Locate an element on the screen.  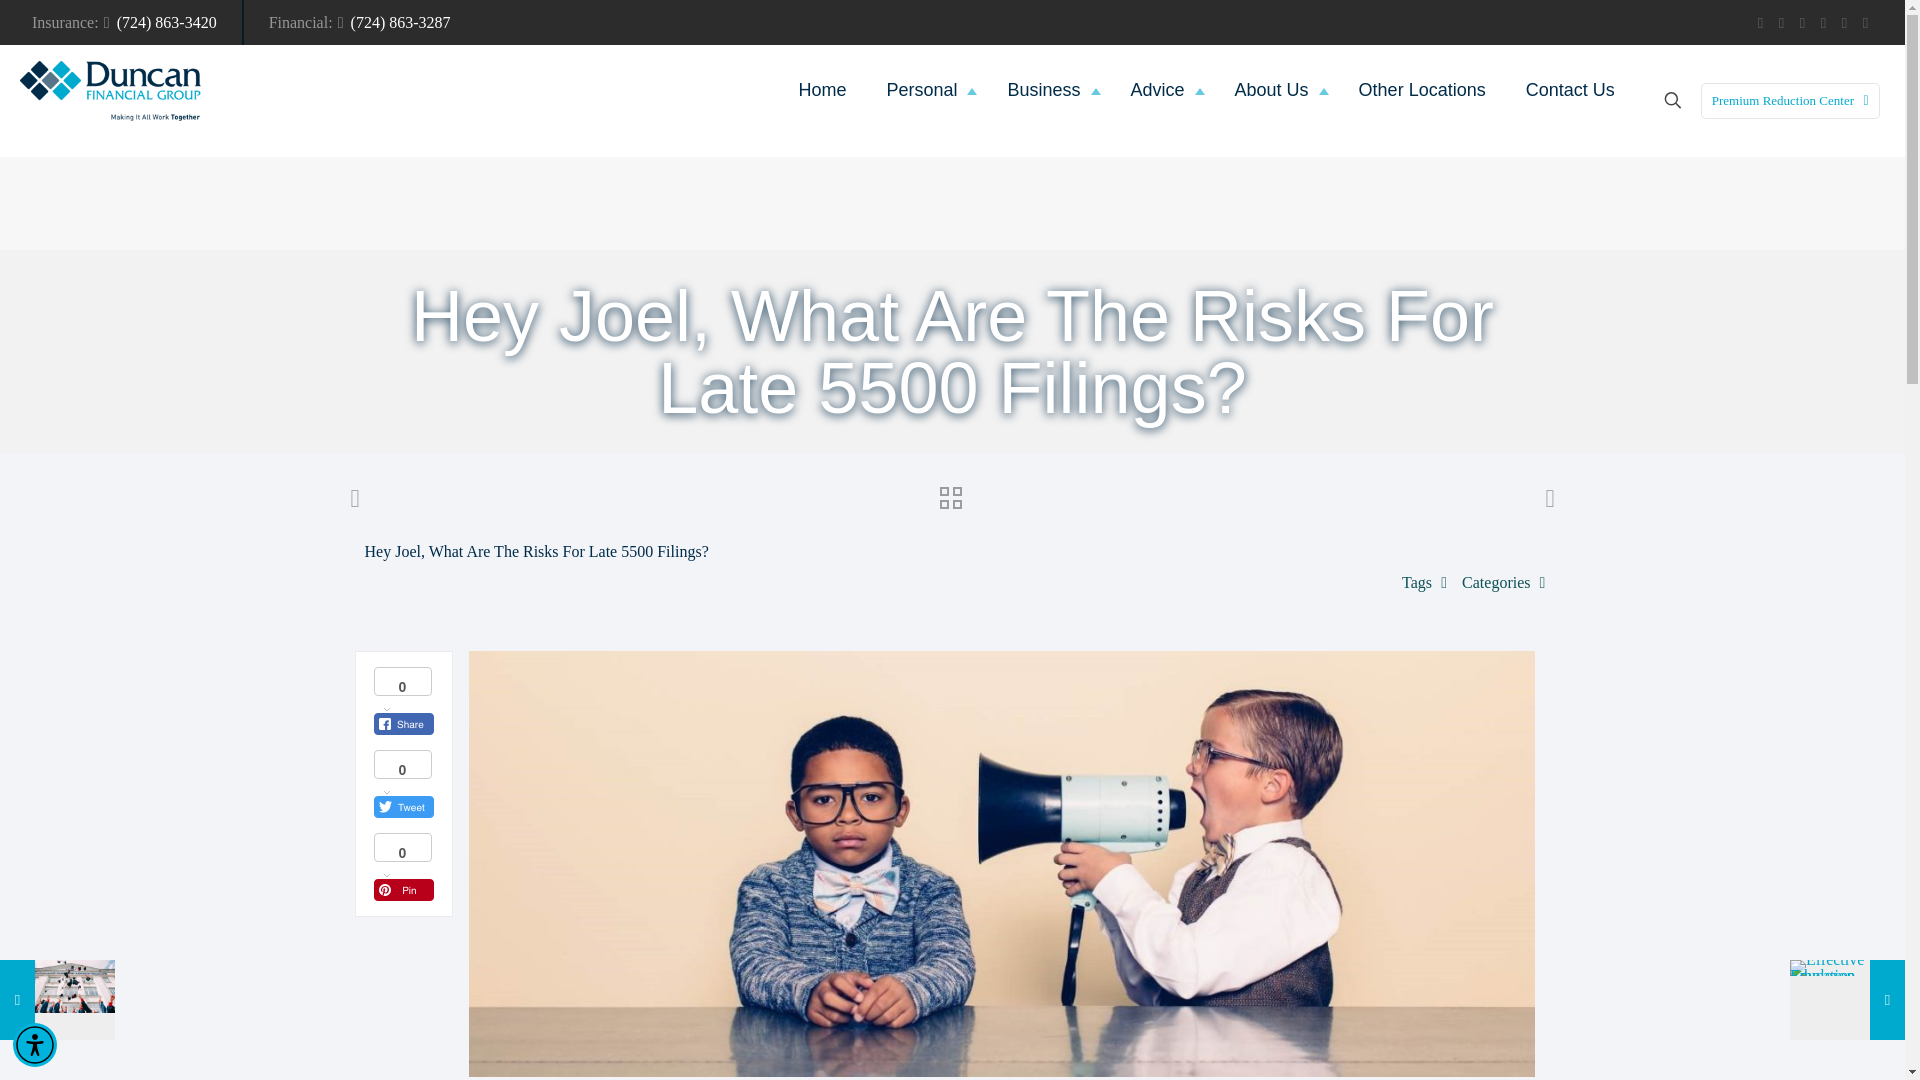
Business is located at coordinates (1048, 90).